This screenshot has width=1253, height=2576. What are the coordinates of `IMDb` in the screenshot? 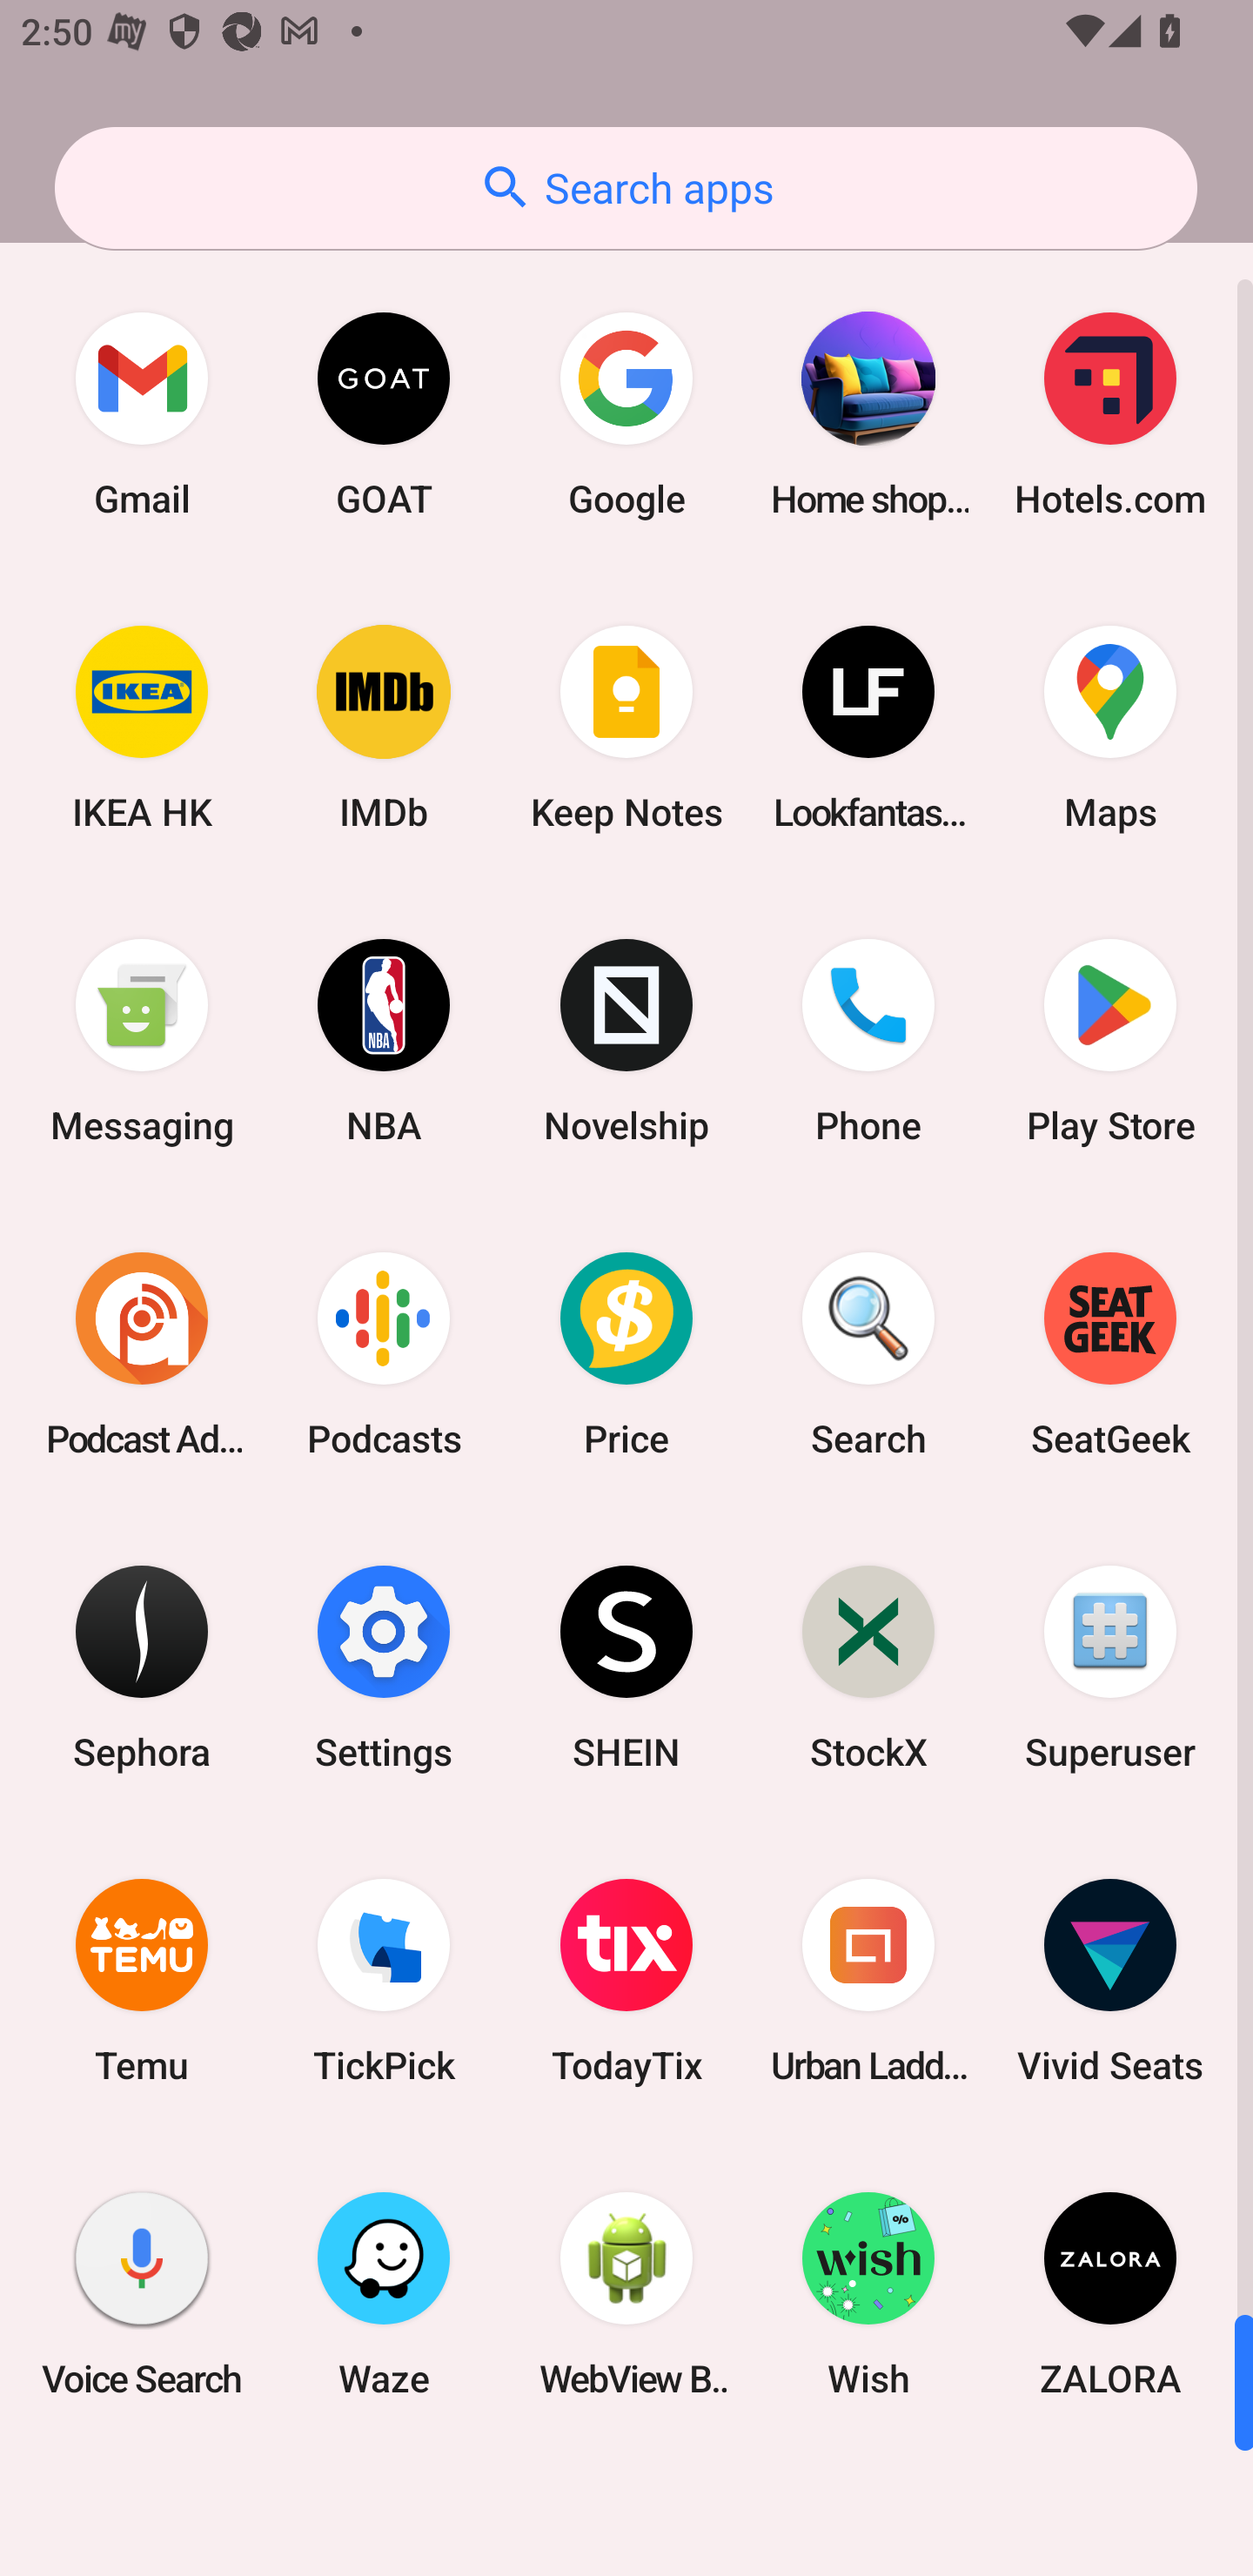 It's located at (384, 728).